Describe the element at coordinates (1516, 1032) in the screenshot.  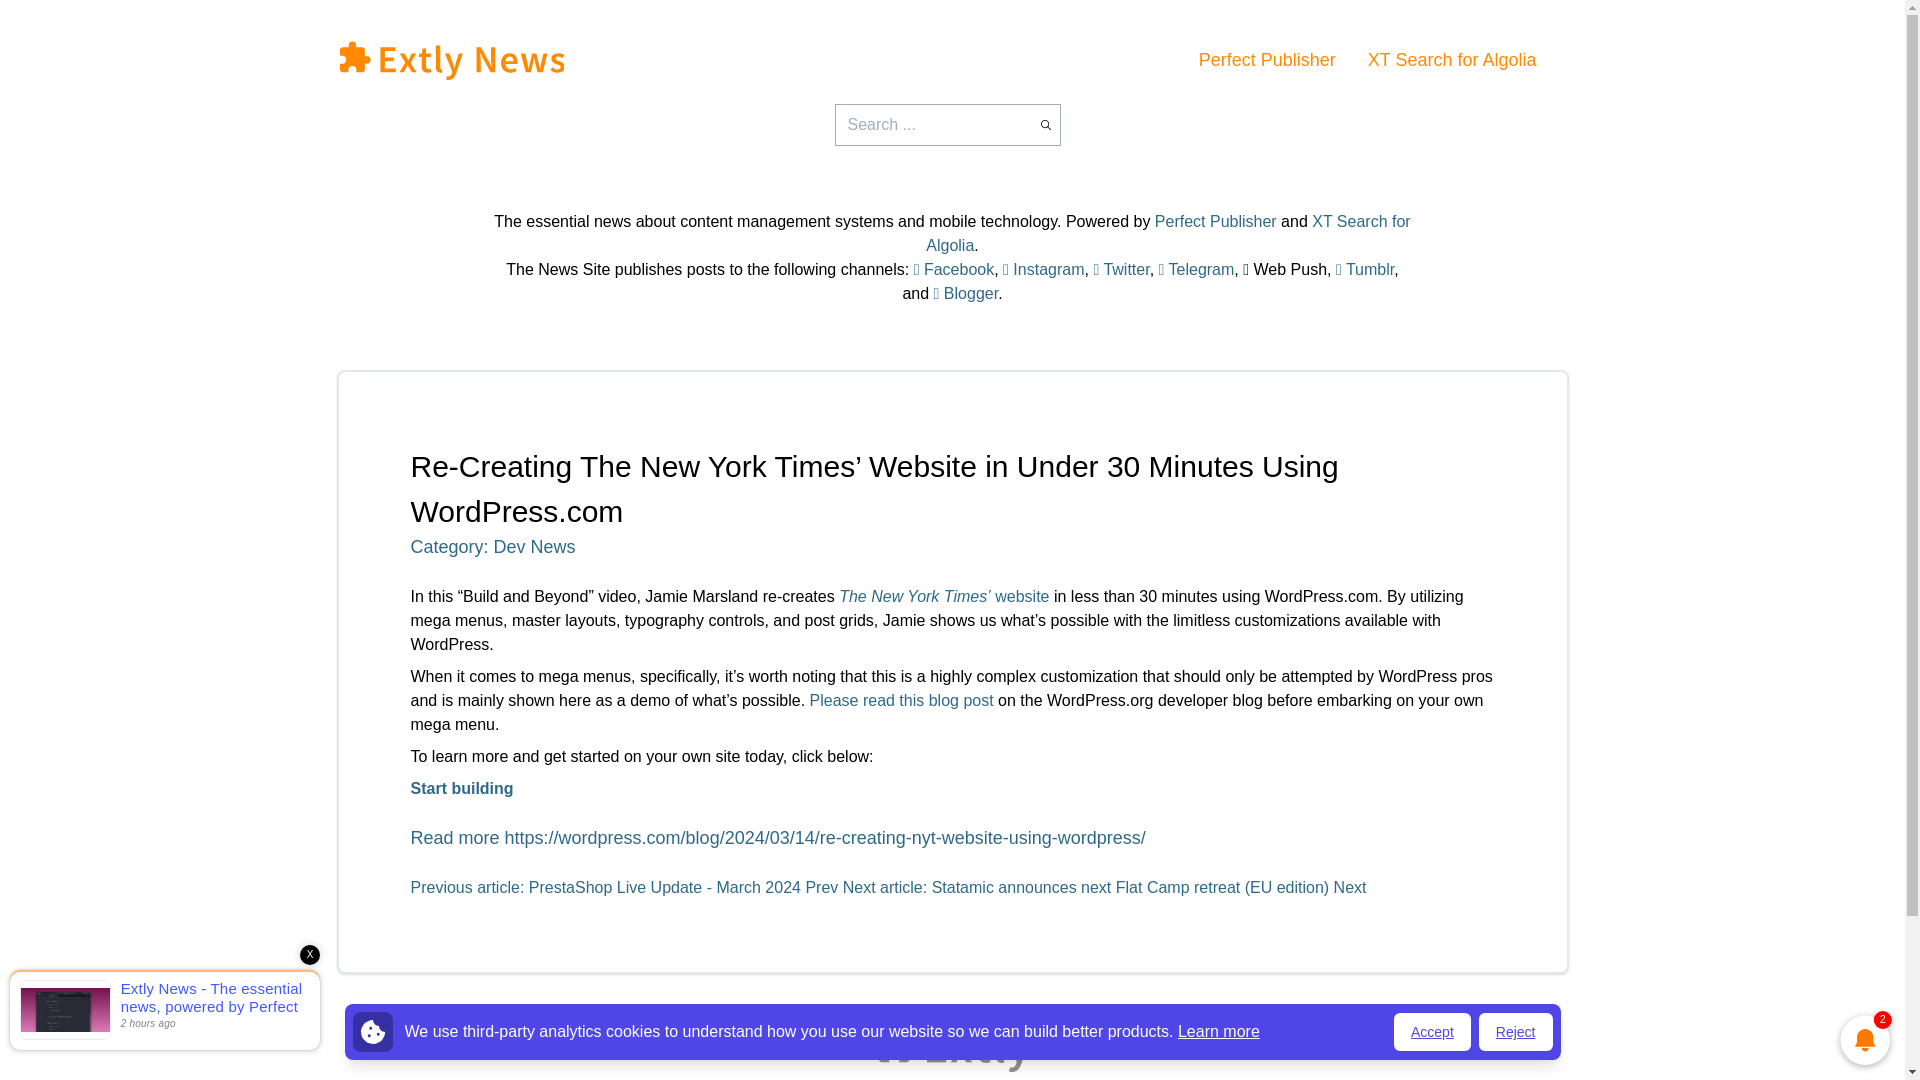
I see `Reject` at that location.